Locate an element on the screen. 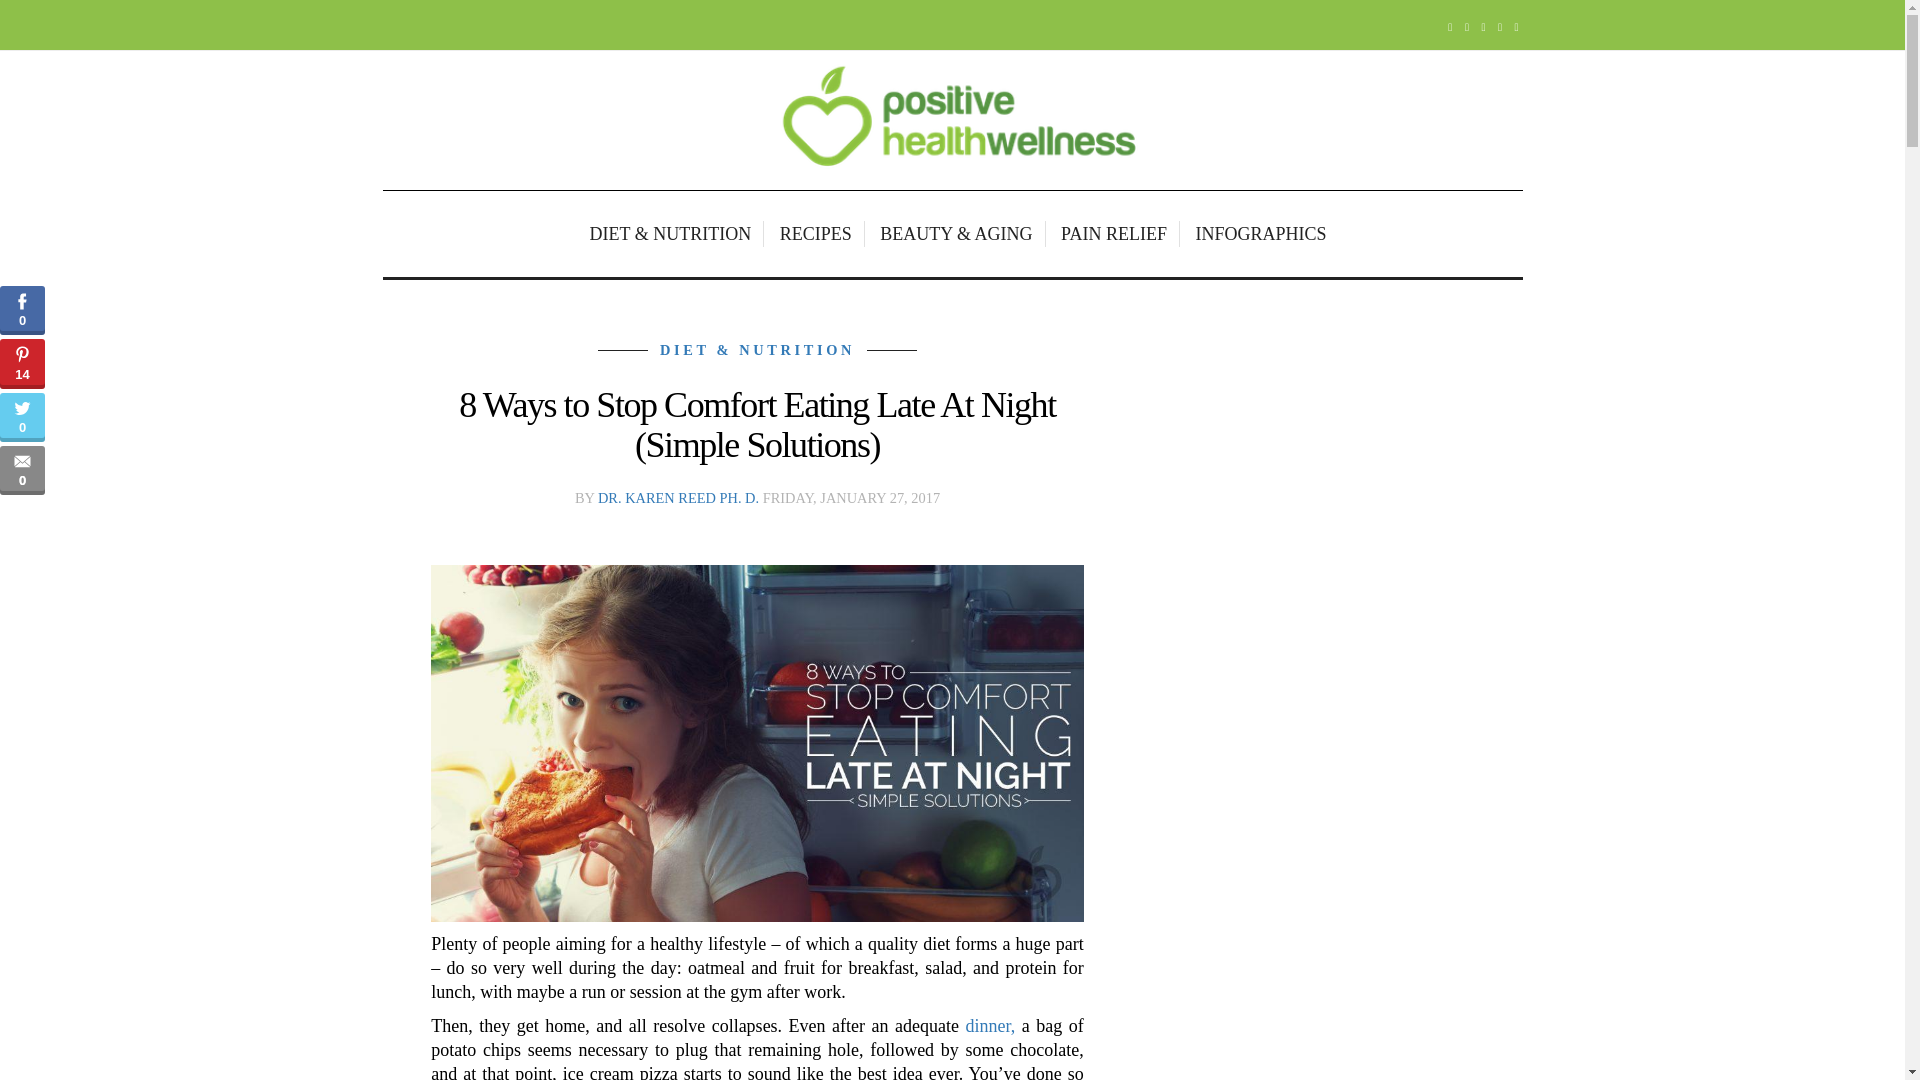 This screenshot has width=1920, height=1080. Posts by Dr. Karen Reed Ph. D. is located at coordinates (678, 498).